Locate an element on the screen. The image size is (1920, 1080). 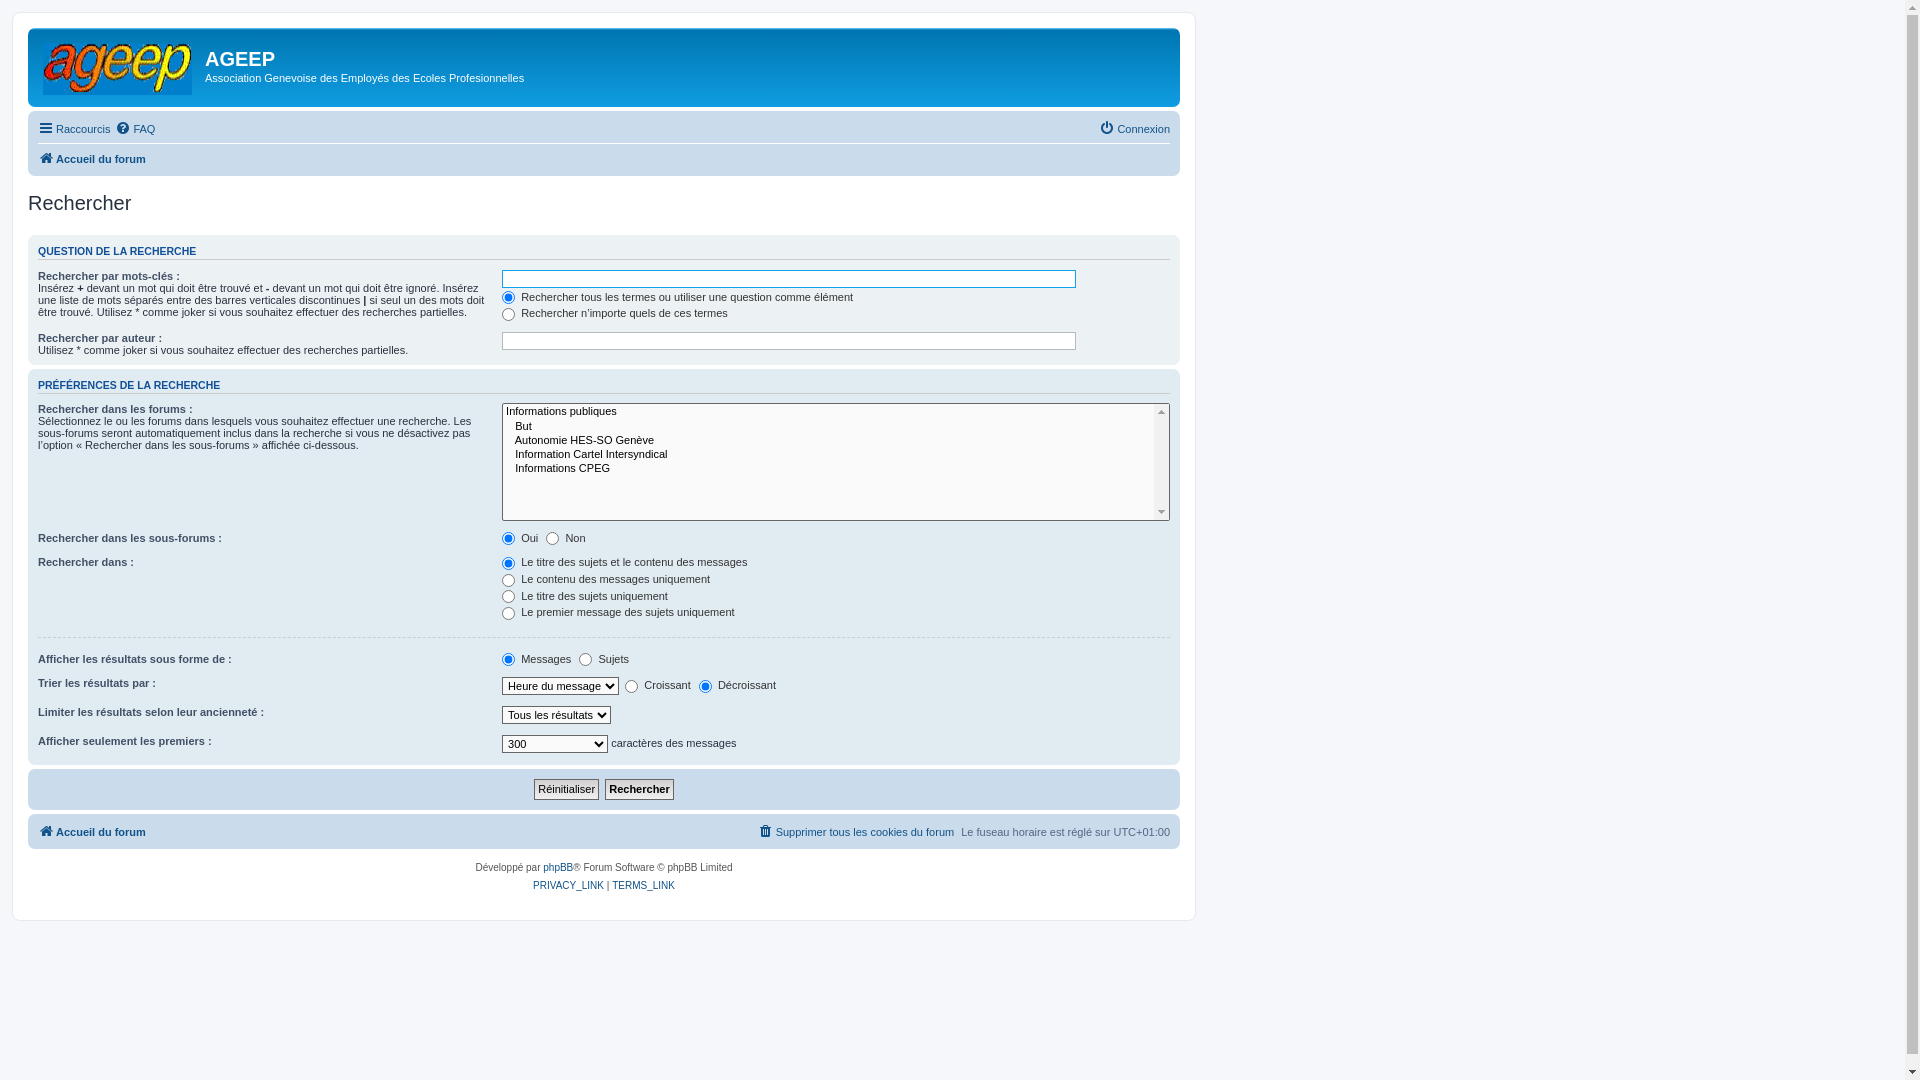
Connexion is located at coordinates (1134, 129).